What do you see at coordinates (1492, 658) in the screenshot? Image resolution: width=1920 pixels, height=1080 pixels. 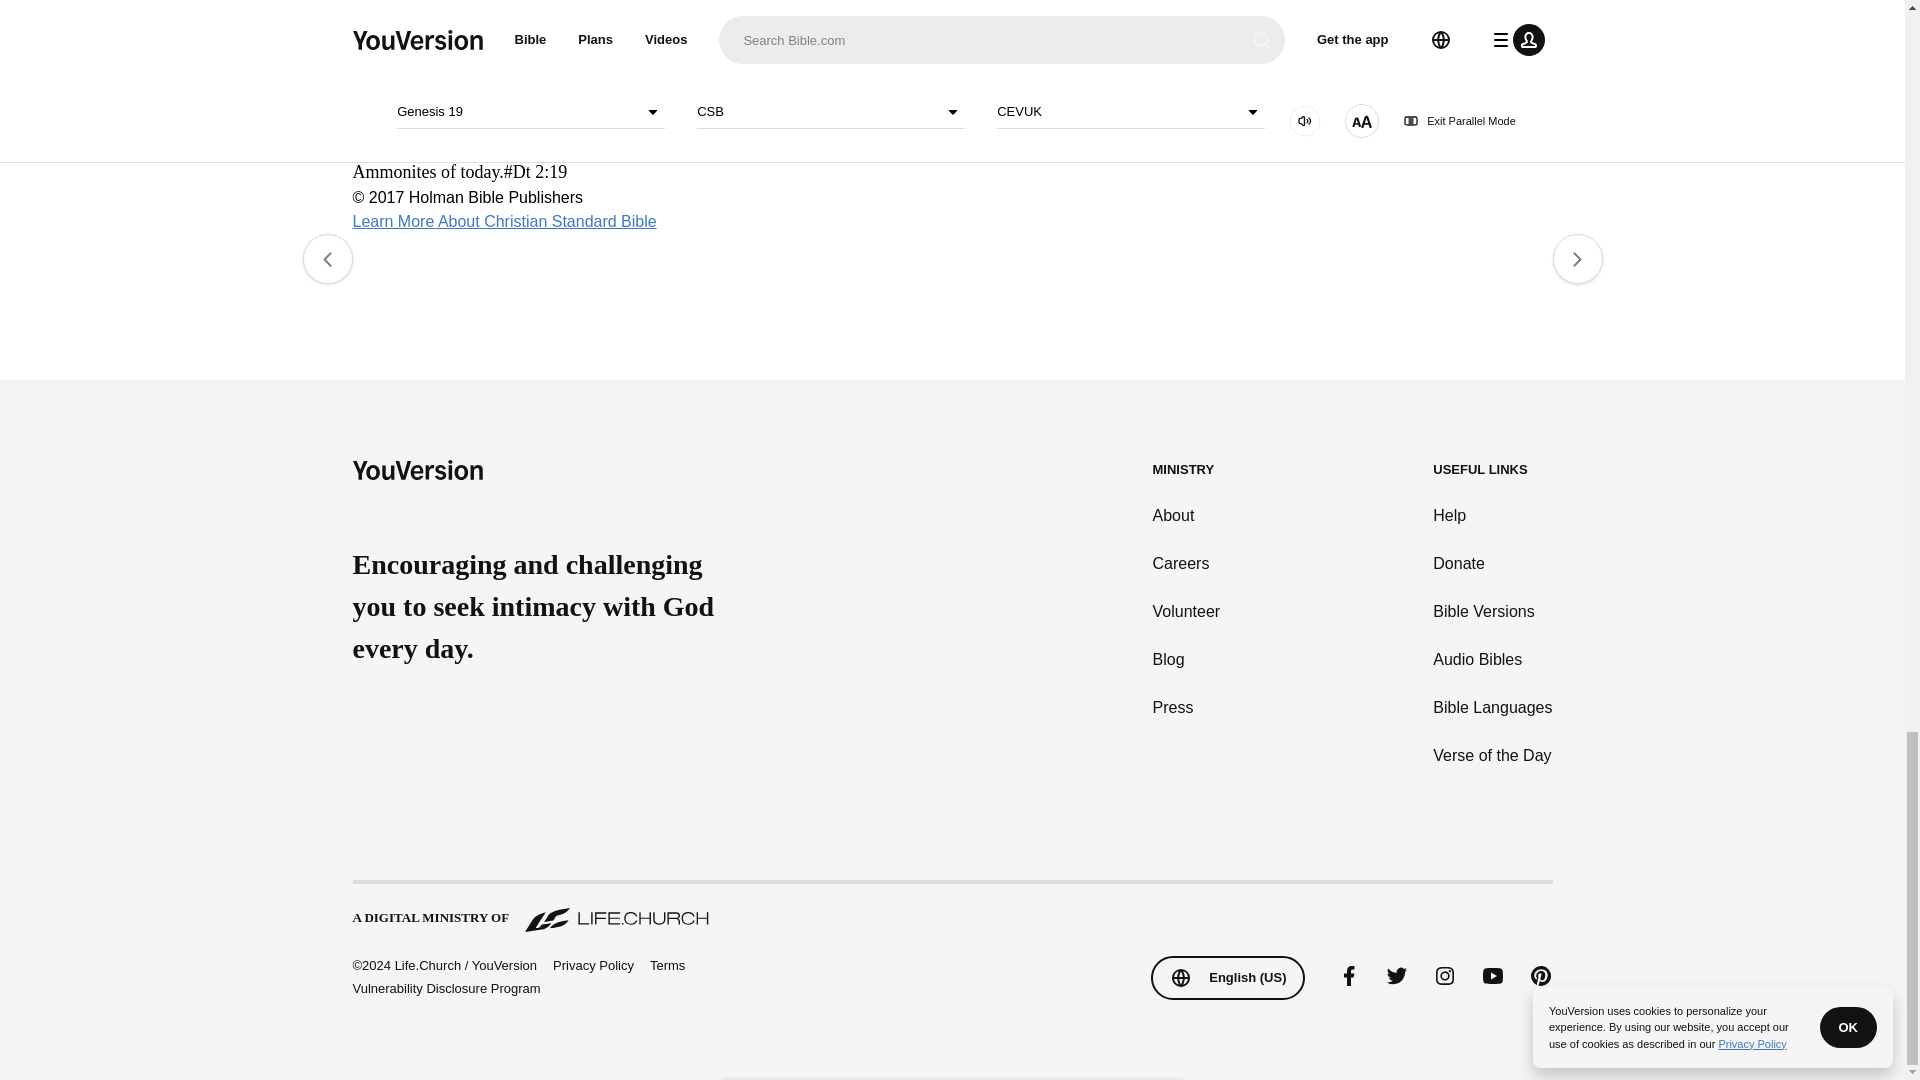 I see `Audio Bibles` at bounding box center [1492, 658].